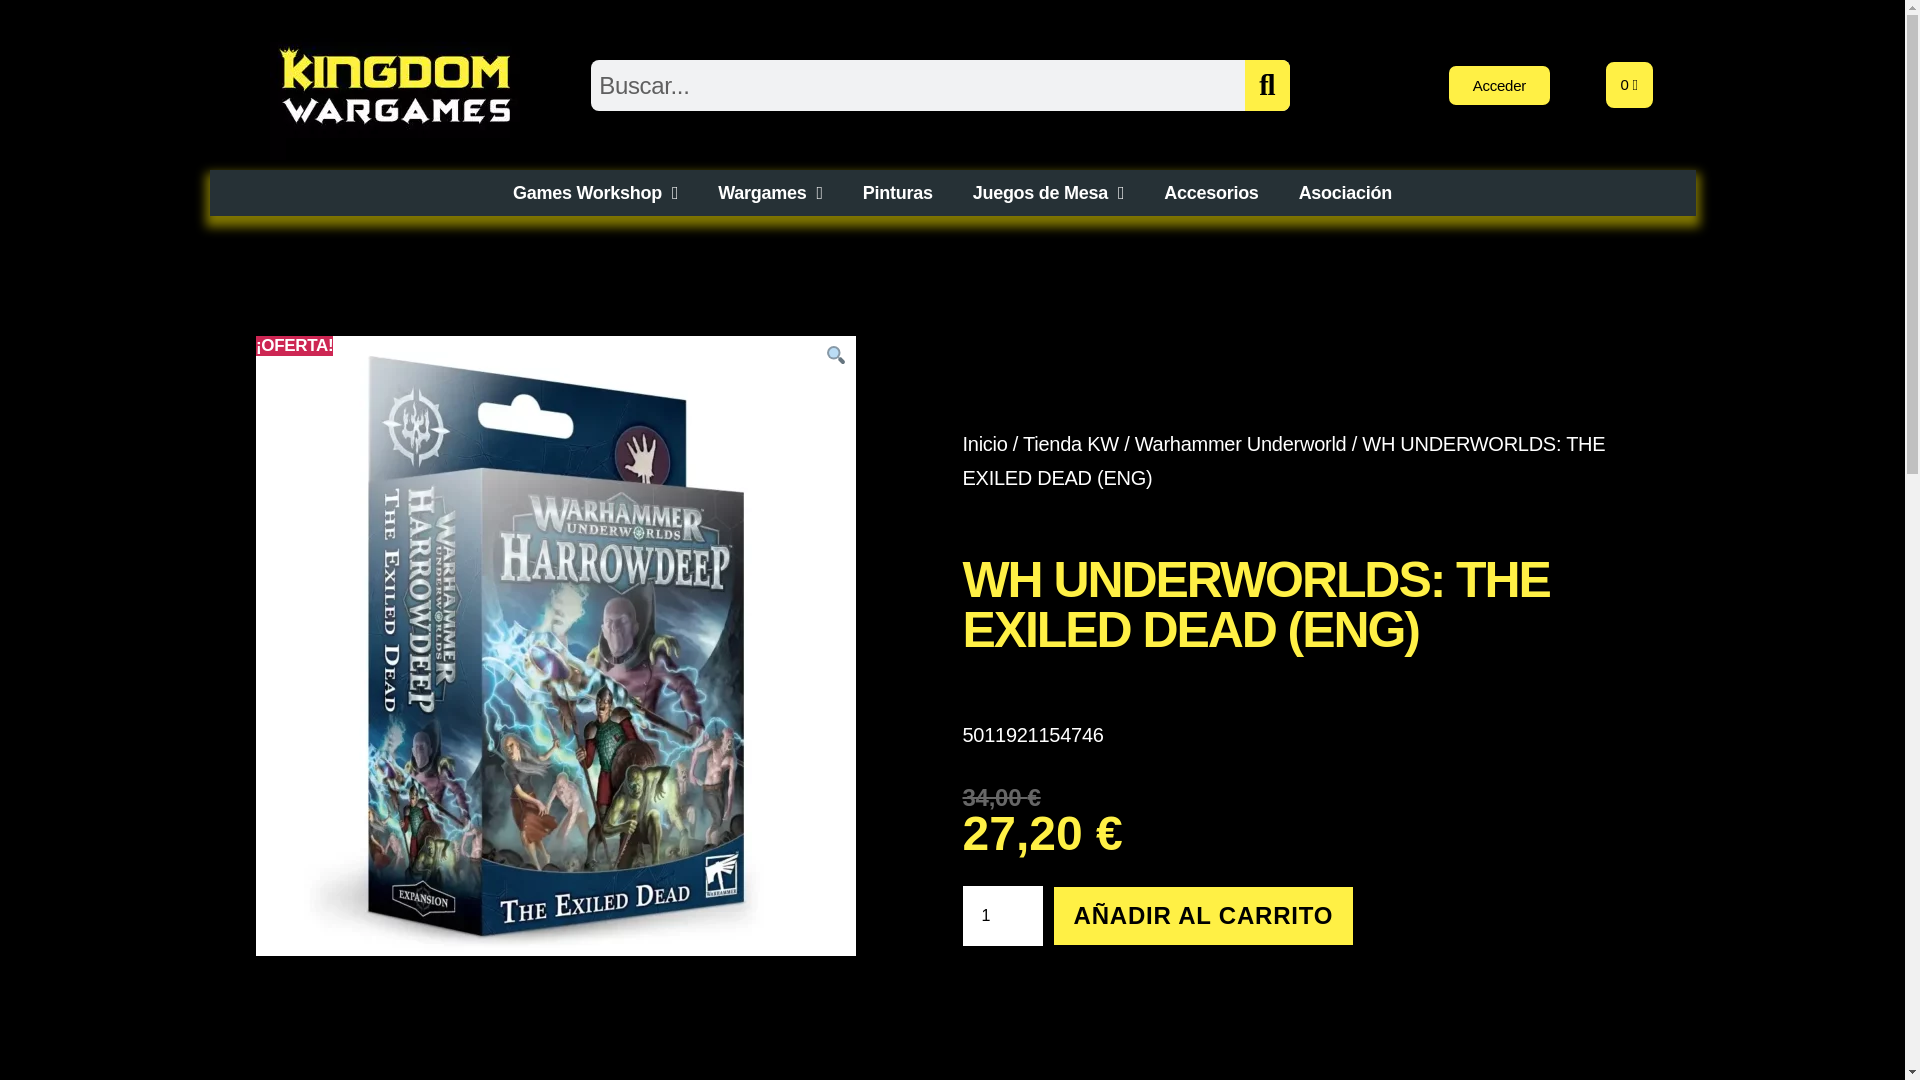 The width and height of the screenshot is (1920, 1080). What do you see at coordinates (1211, 192) in the screenshot?
I see `Accesorios` at bounding box center [1211, 192].